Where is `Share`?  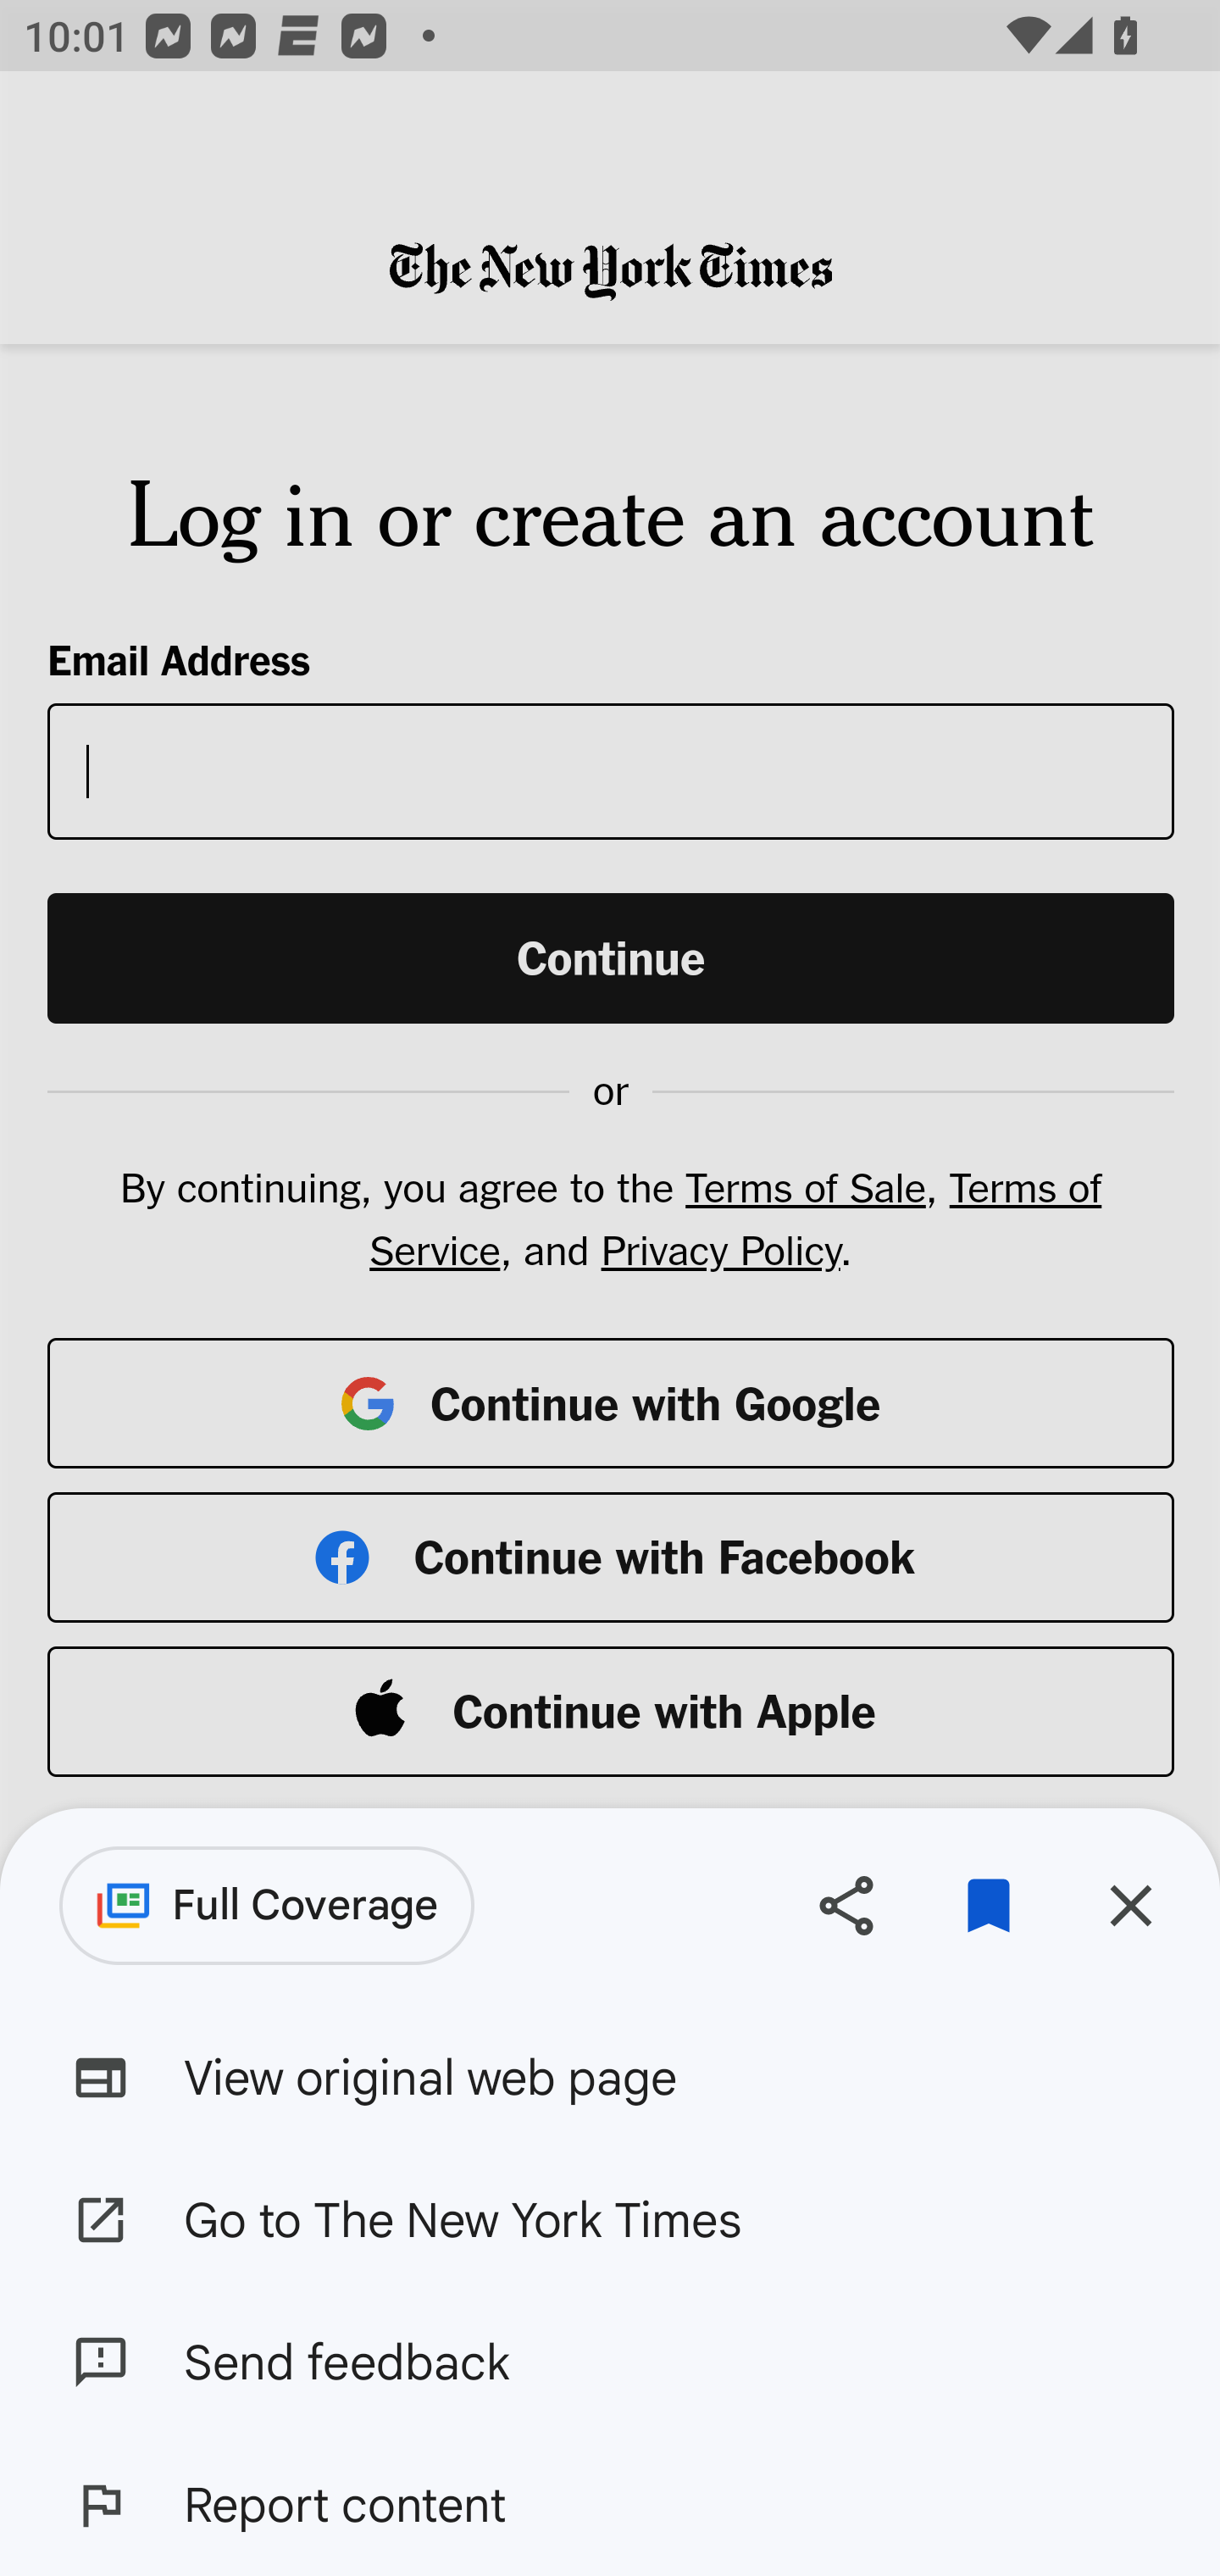
Share is located at coordinates (846, 1905).